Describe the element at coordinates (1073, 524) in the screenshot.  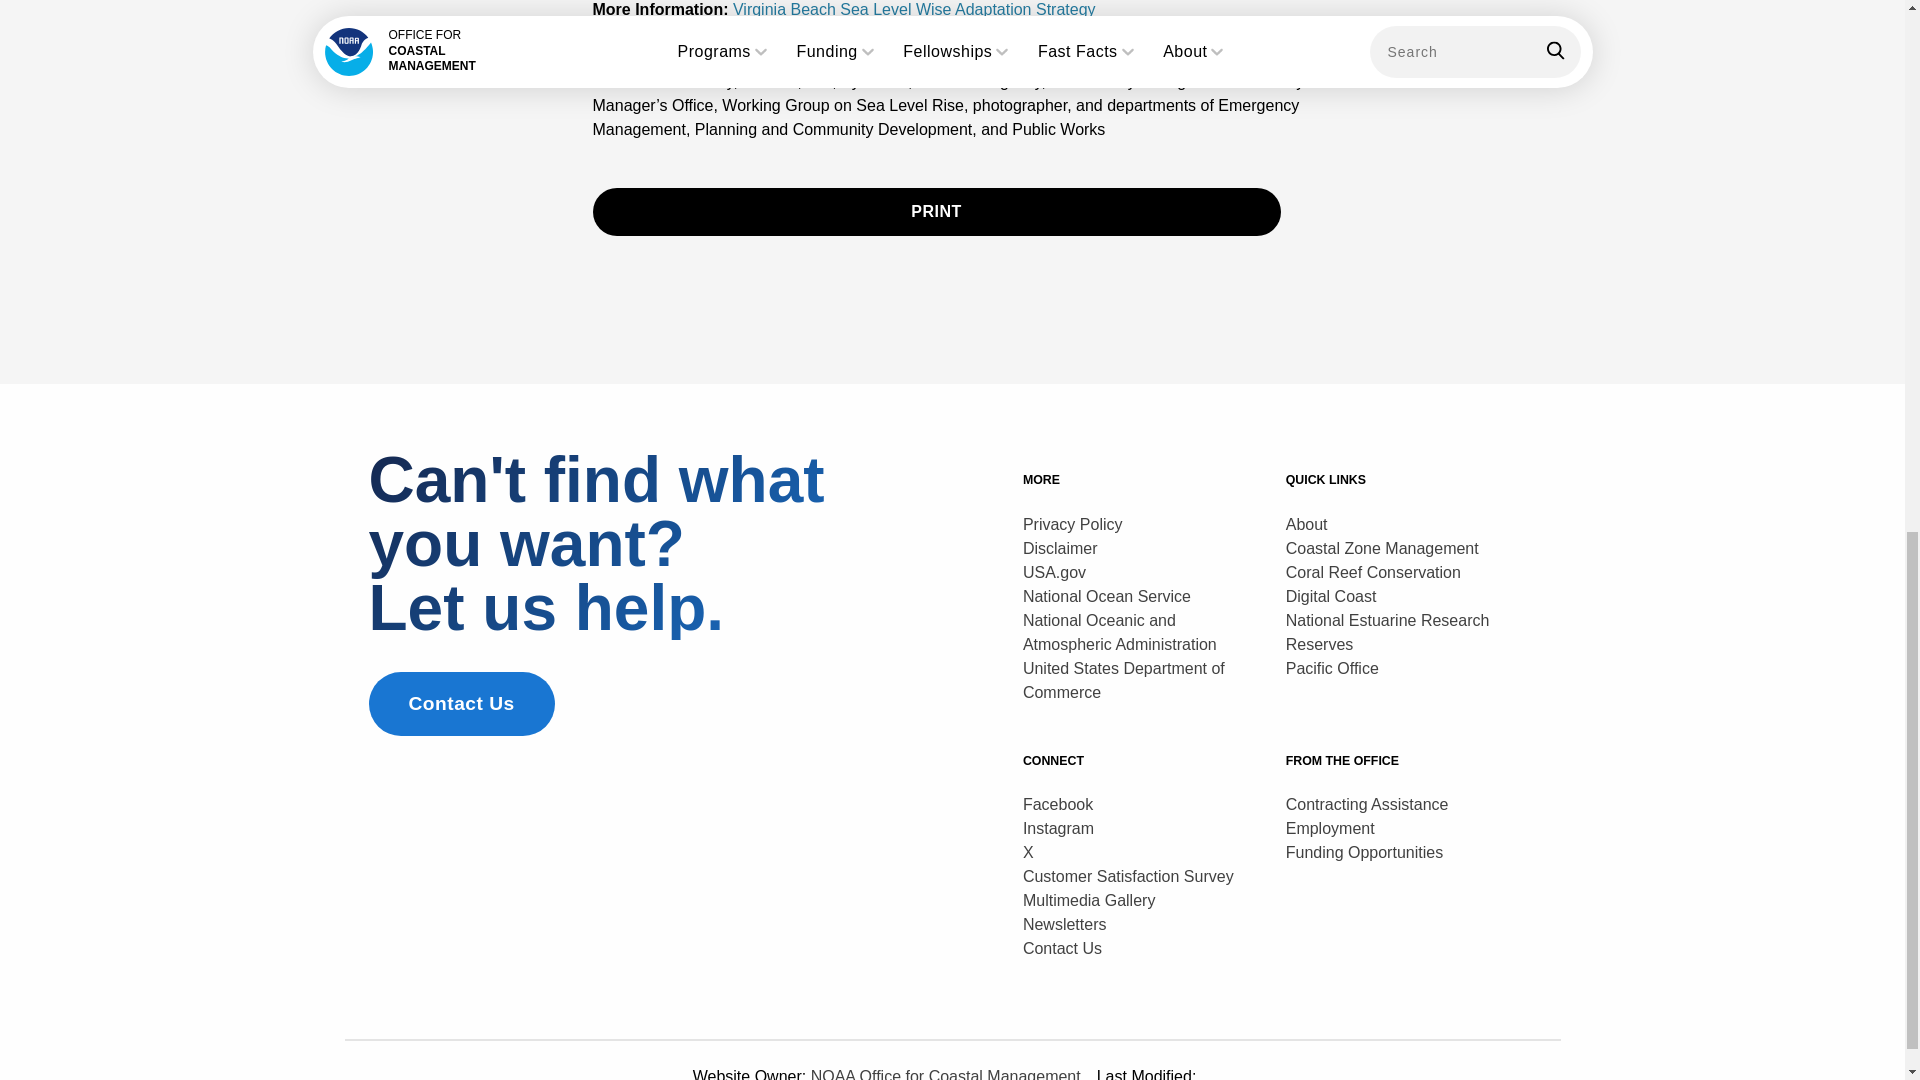
I see `Privacy Policy` at that location.